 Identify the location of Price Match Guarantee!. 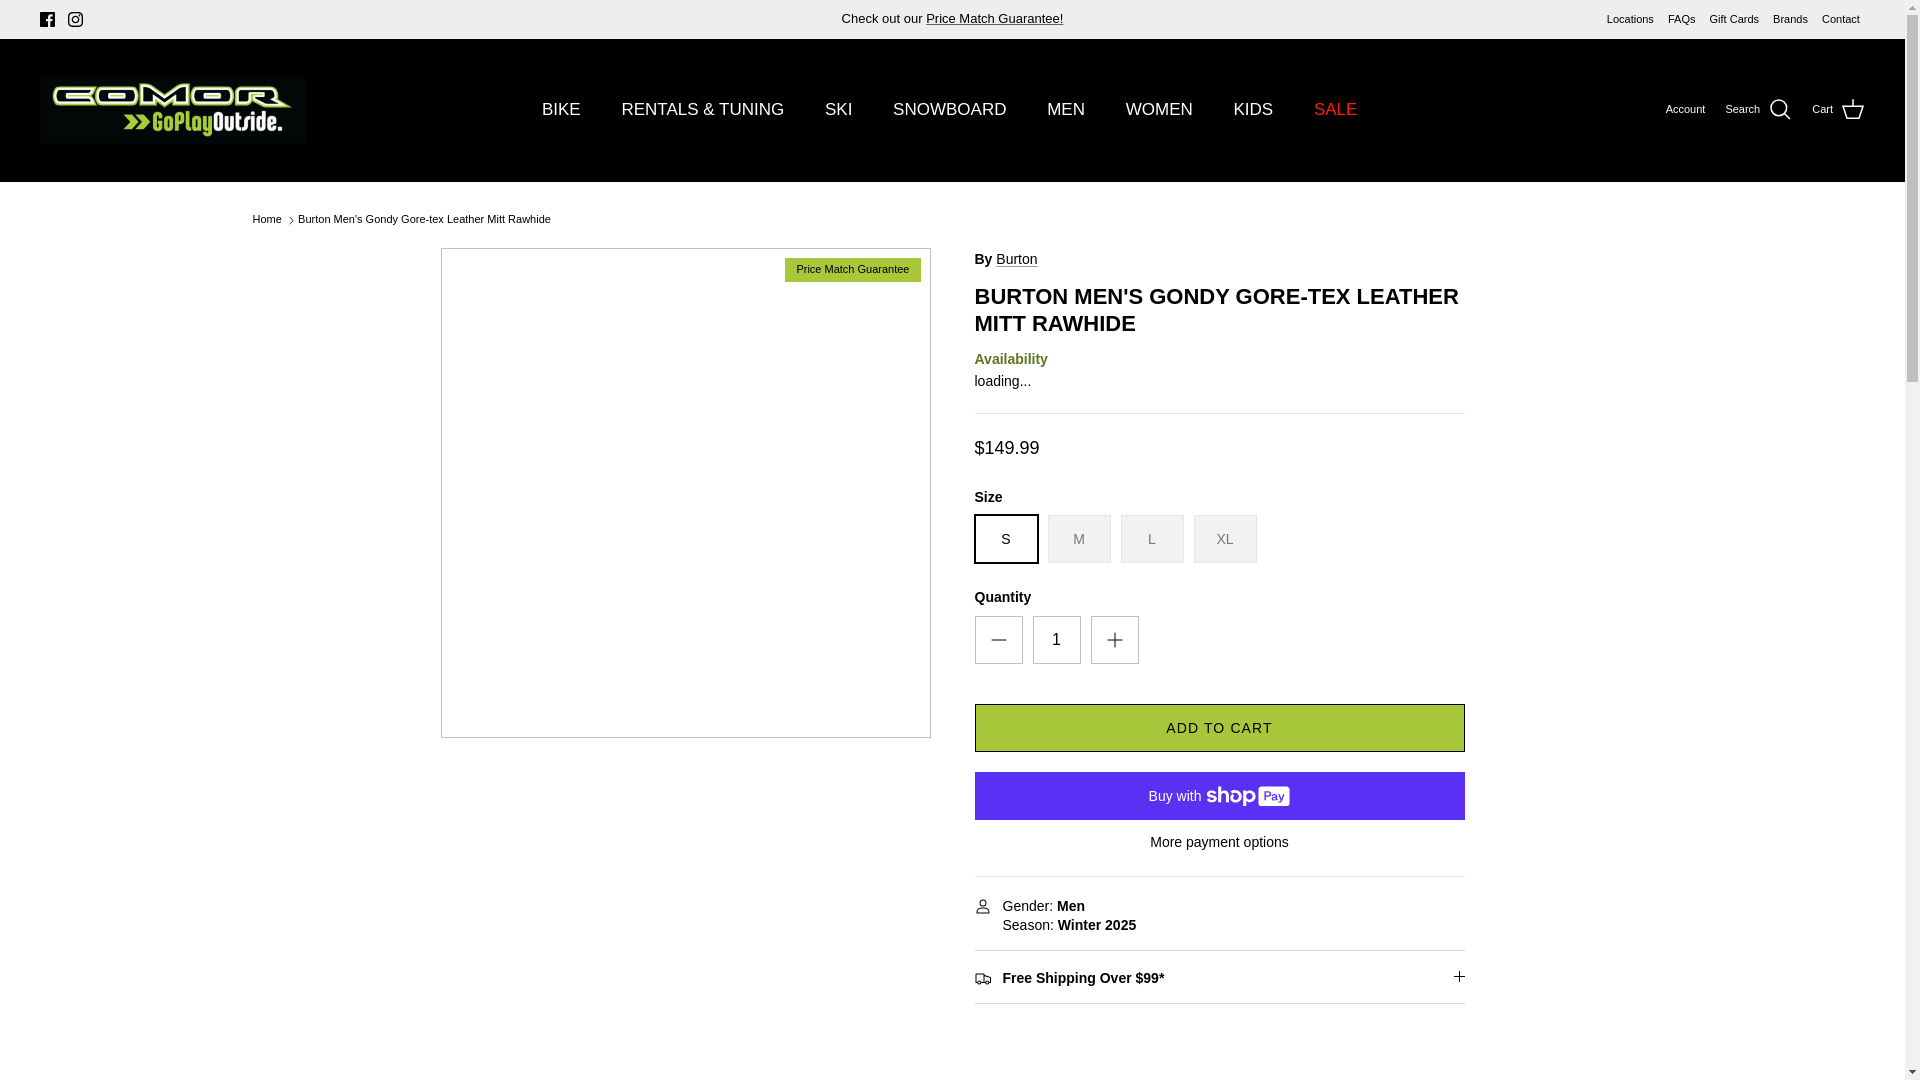
(994, 18).